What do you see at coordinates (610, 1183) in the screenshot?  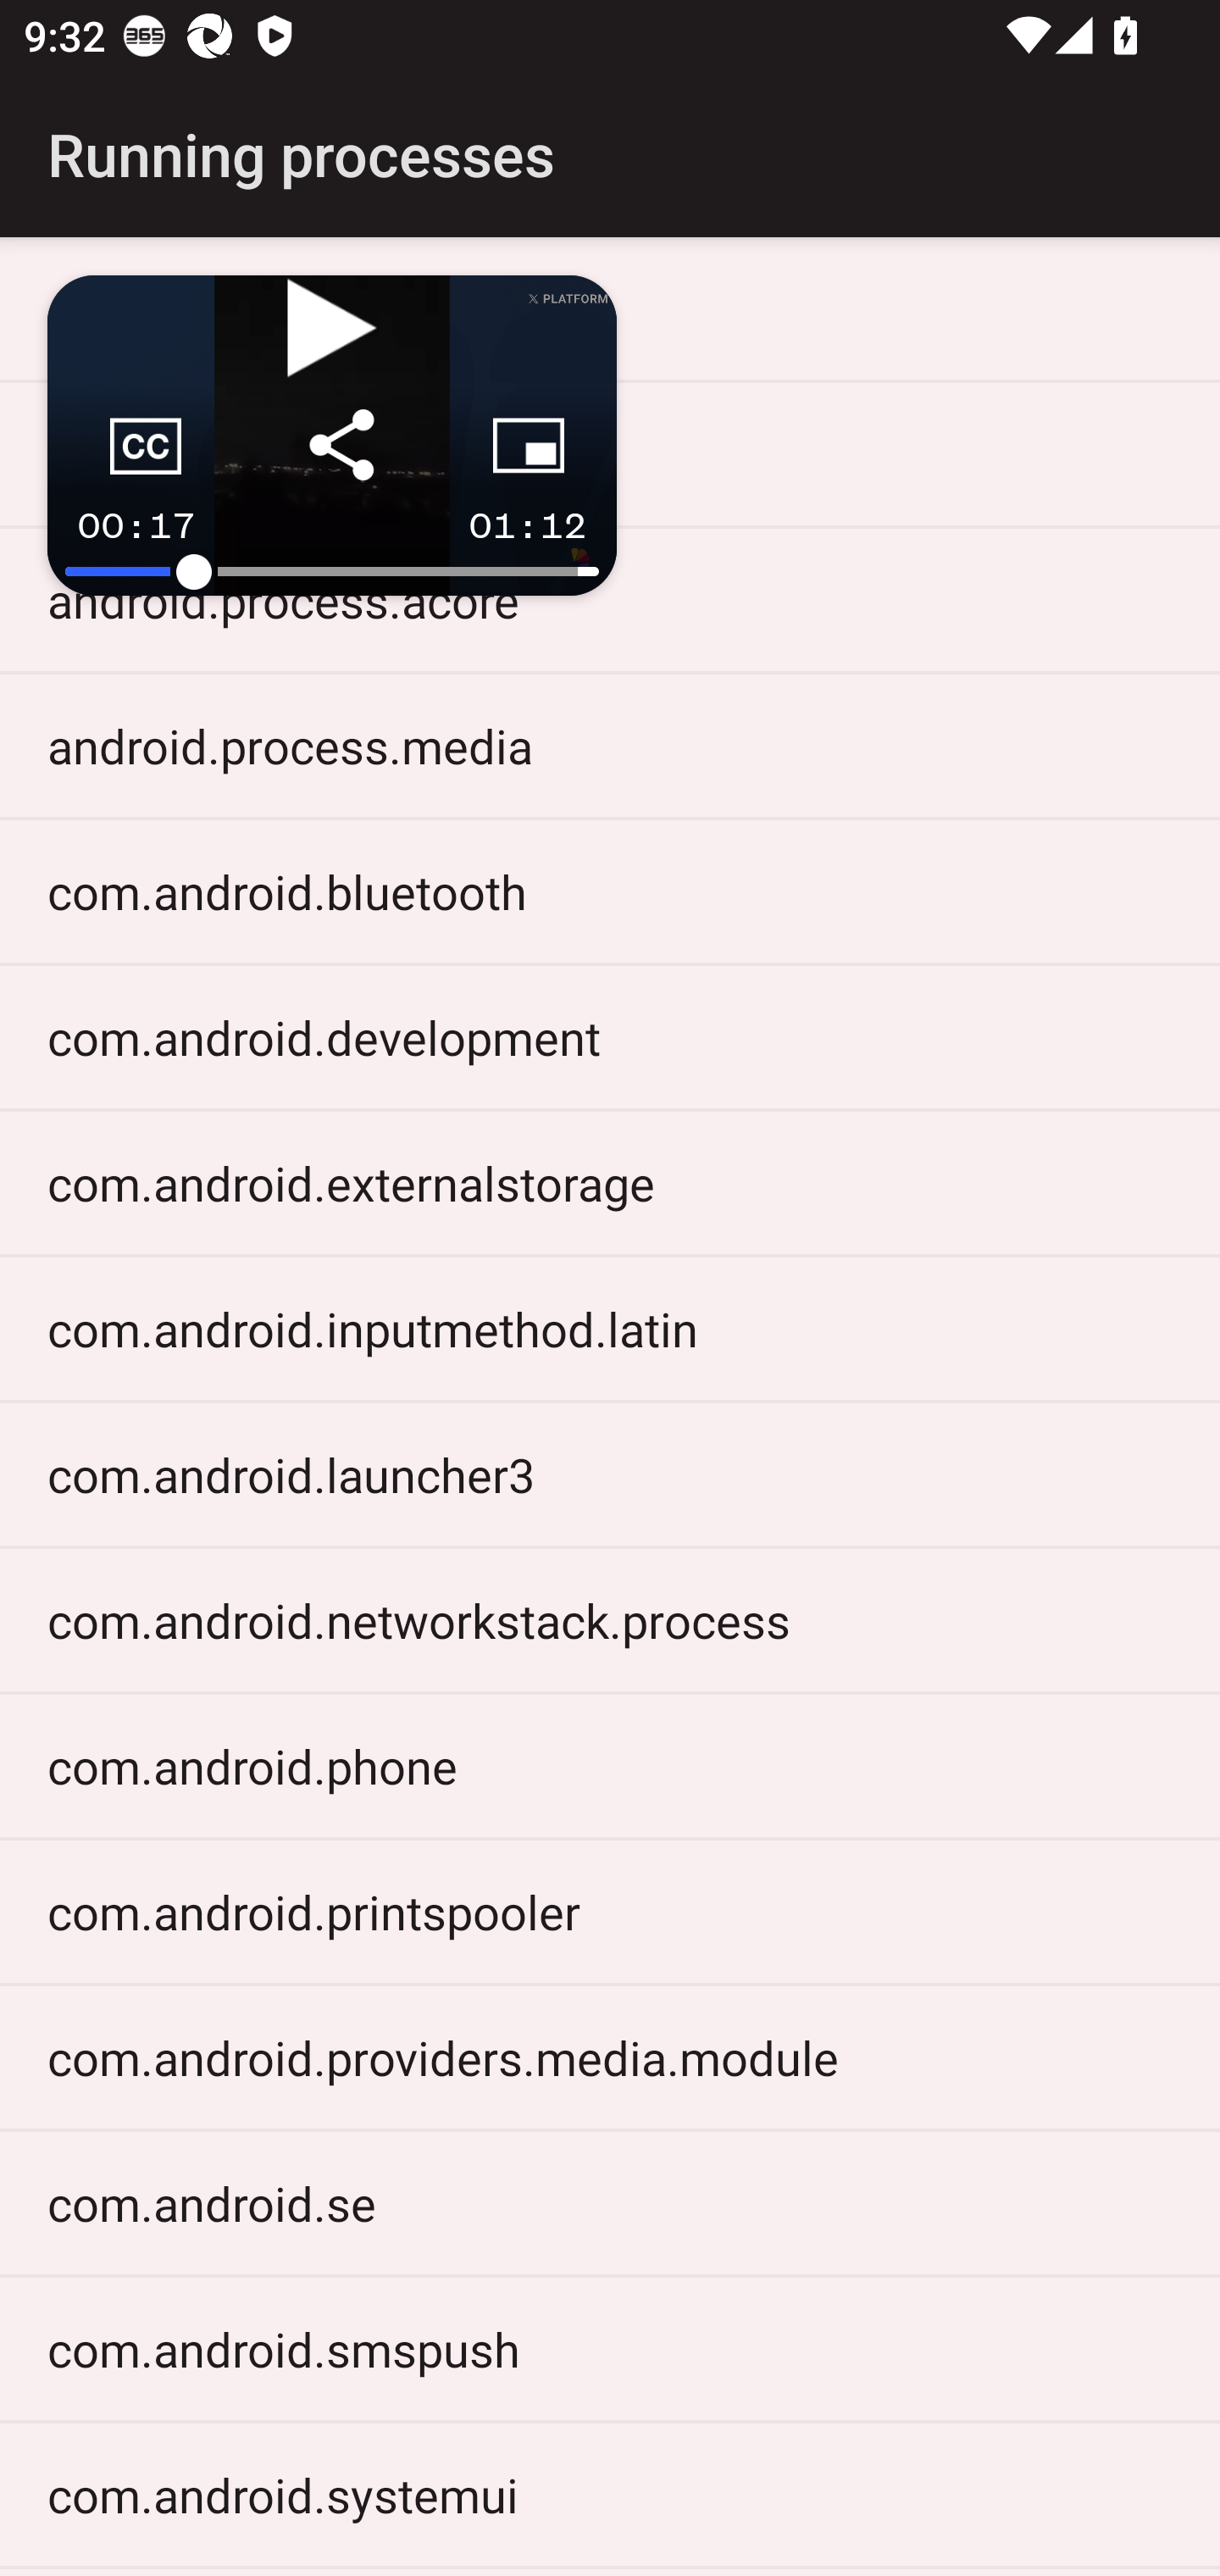 I see `com.android.externalstorage` at bounding box center [610, 1183].